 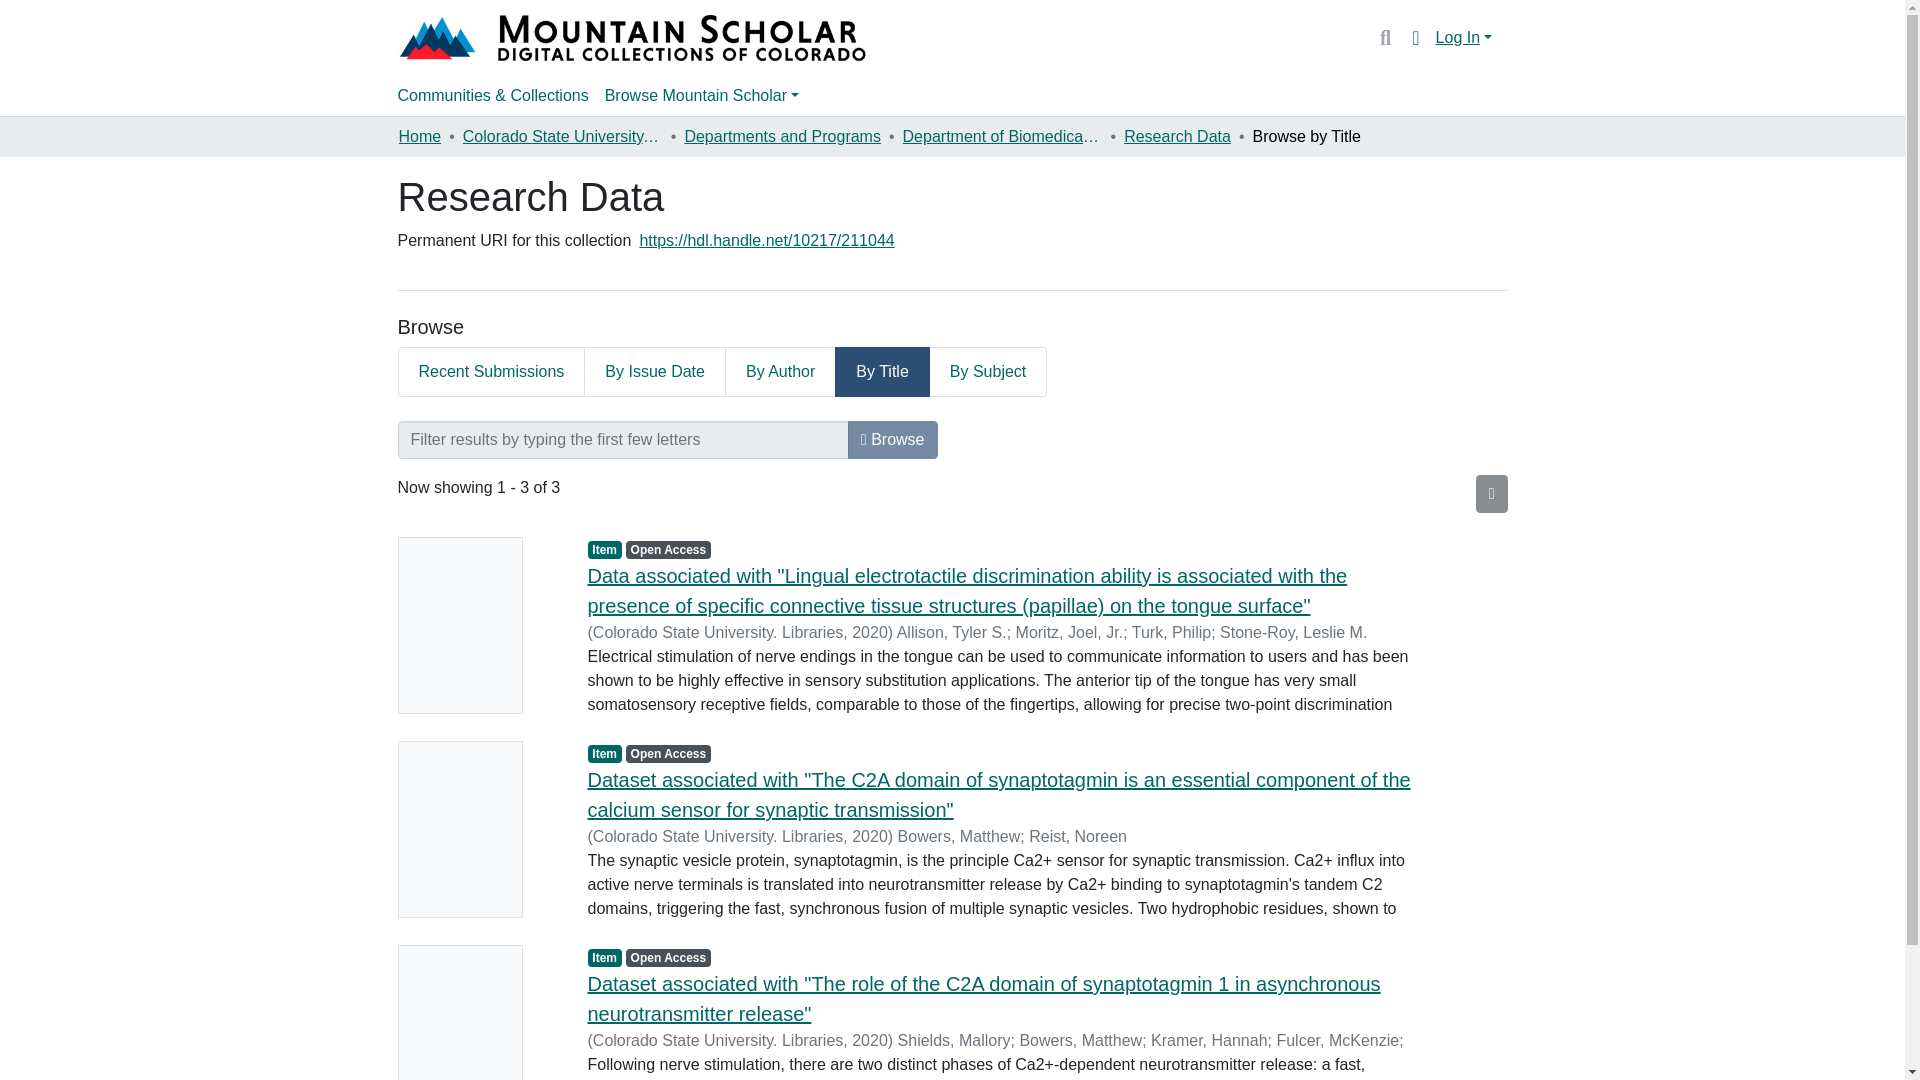 I want to click on Colorado State University, Fort Collins, so click(x=562, y=137).